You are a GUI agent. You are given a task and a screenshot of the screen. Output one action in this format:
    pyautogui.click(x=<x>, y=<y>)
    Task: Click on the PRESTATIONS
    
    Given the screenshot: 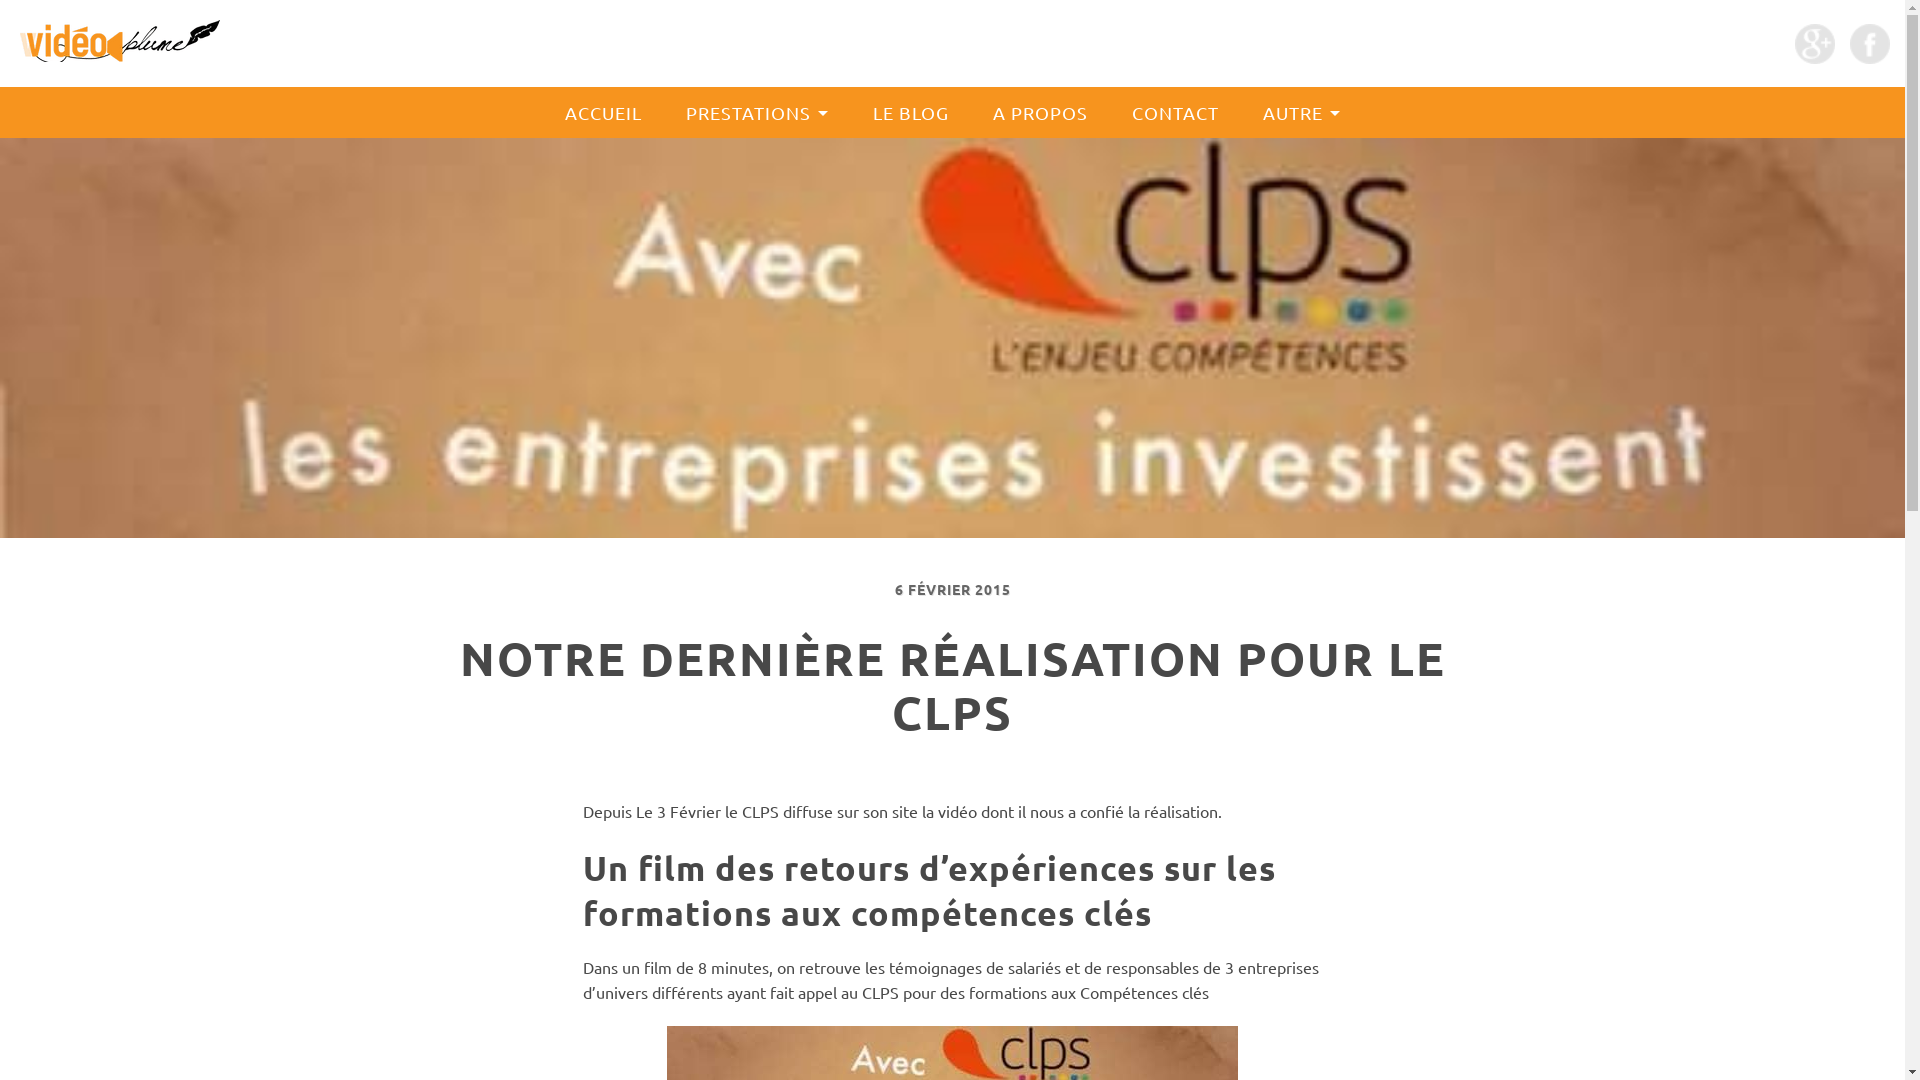 What is the action you would take?
    pyautogui.click(x=756, y=112)
    